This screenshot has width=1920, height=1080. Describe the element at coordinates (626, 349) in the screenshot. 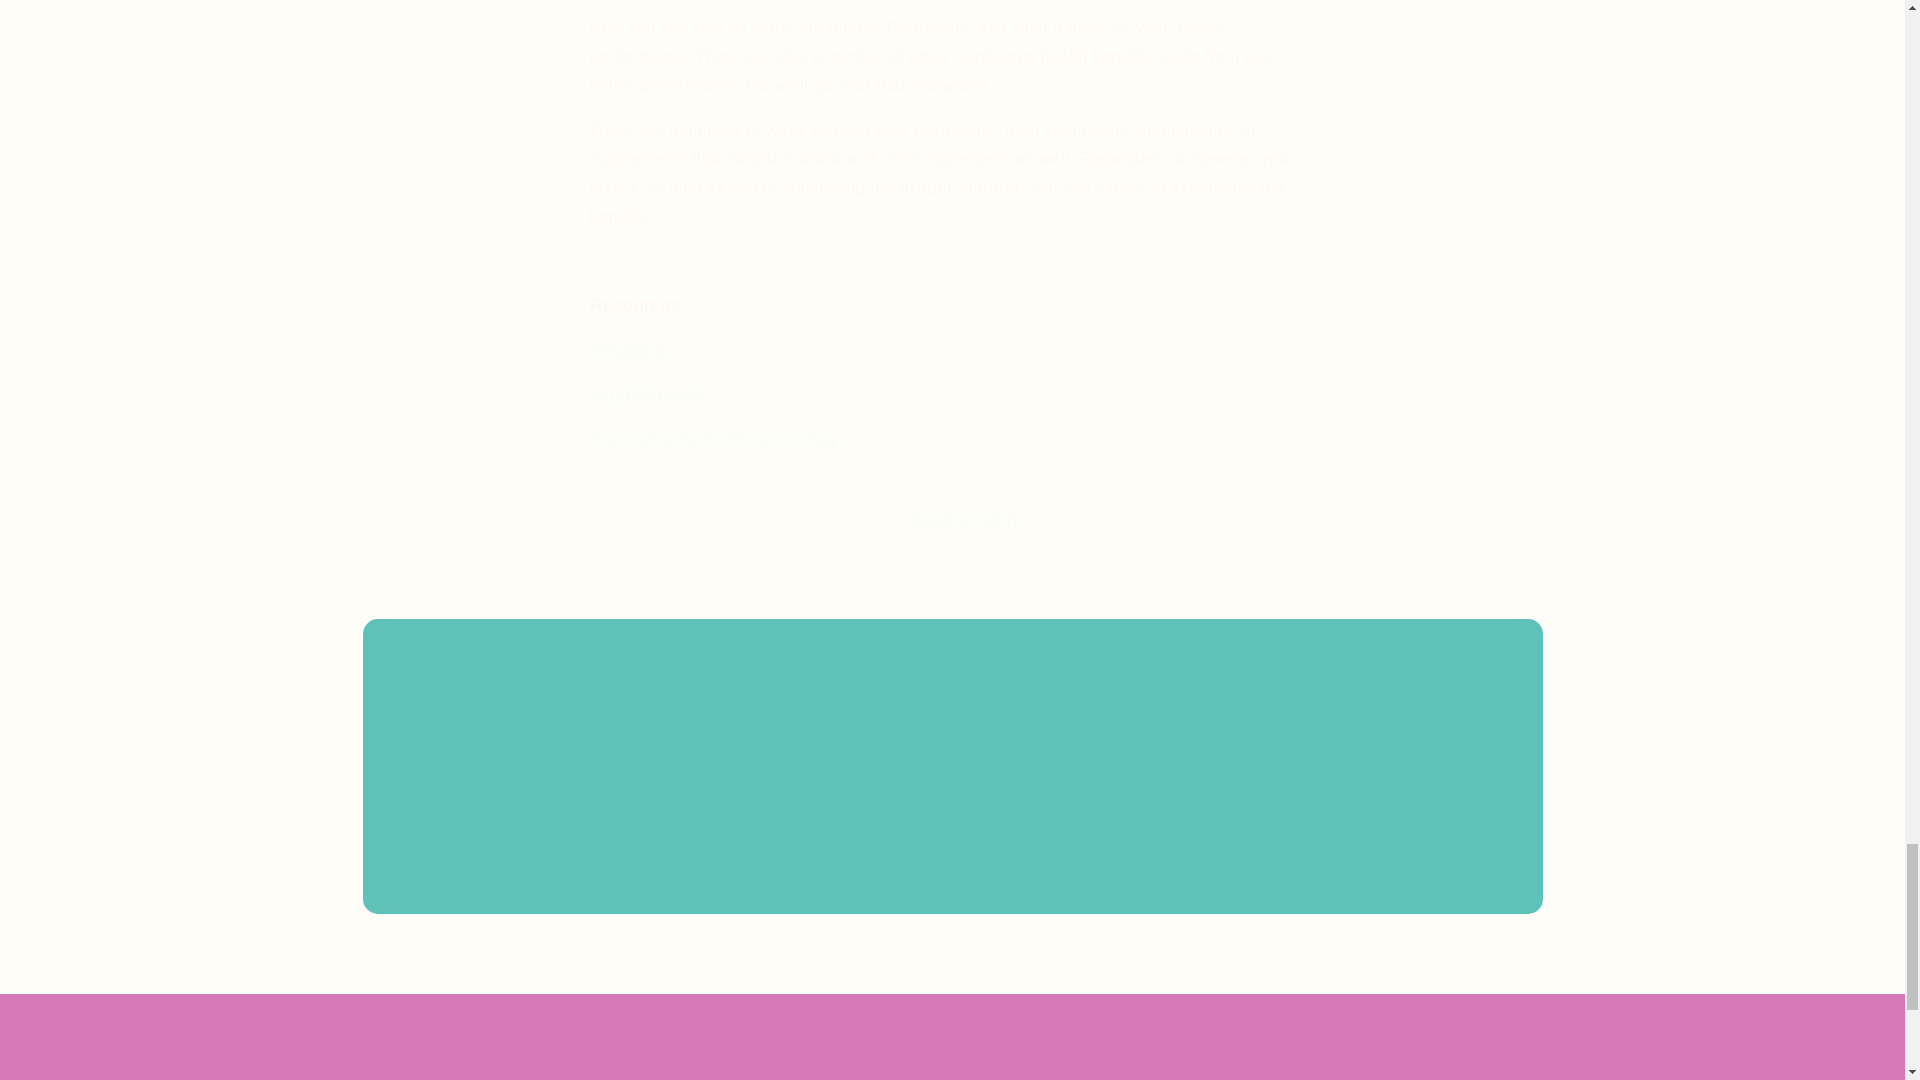

I see `Explanation of cordyceps` at that location.